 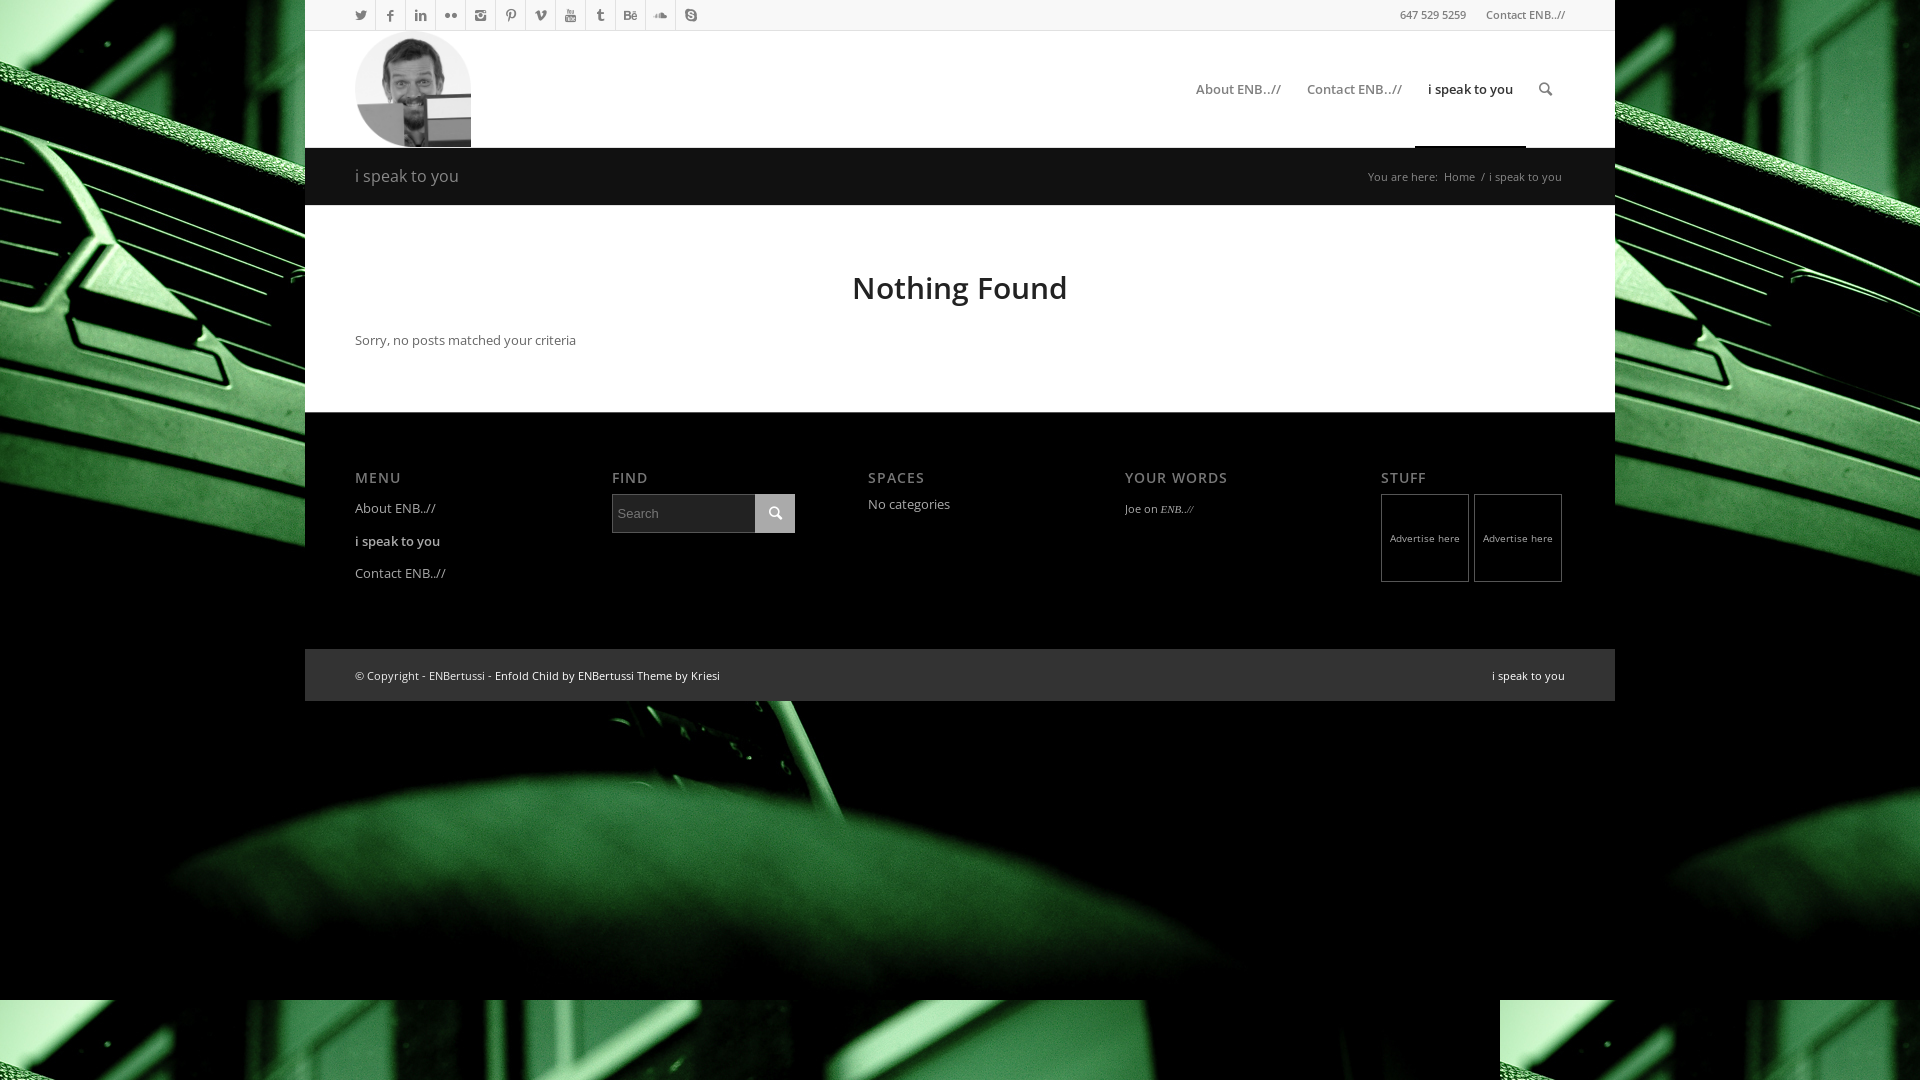 What do you see at coordinates (1520, 540) in the screenshot?
I see `Advertise here` at bounding box center [1520, 540].